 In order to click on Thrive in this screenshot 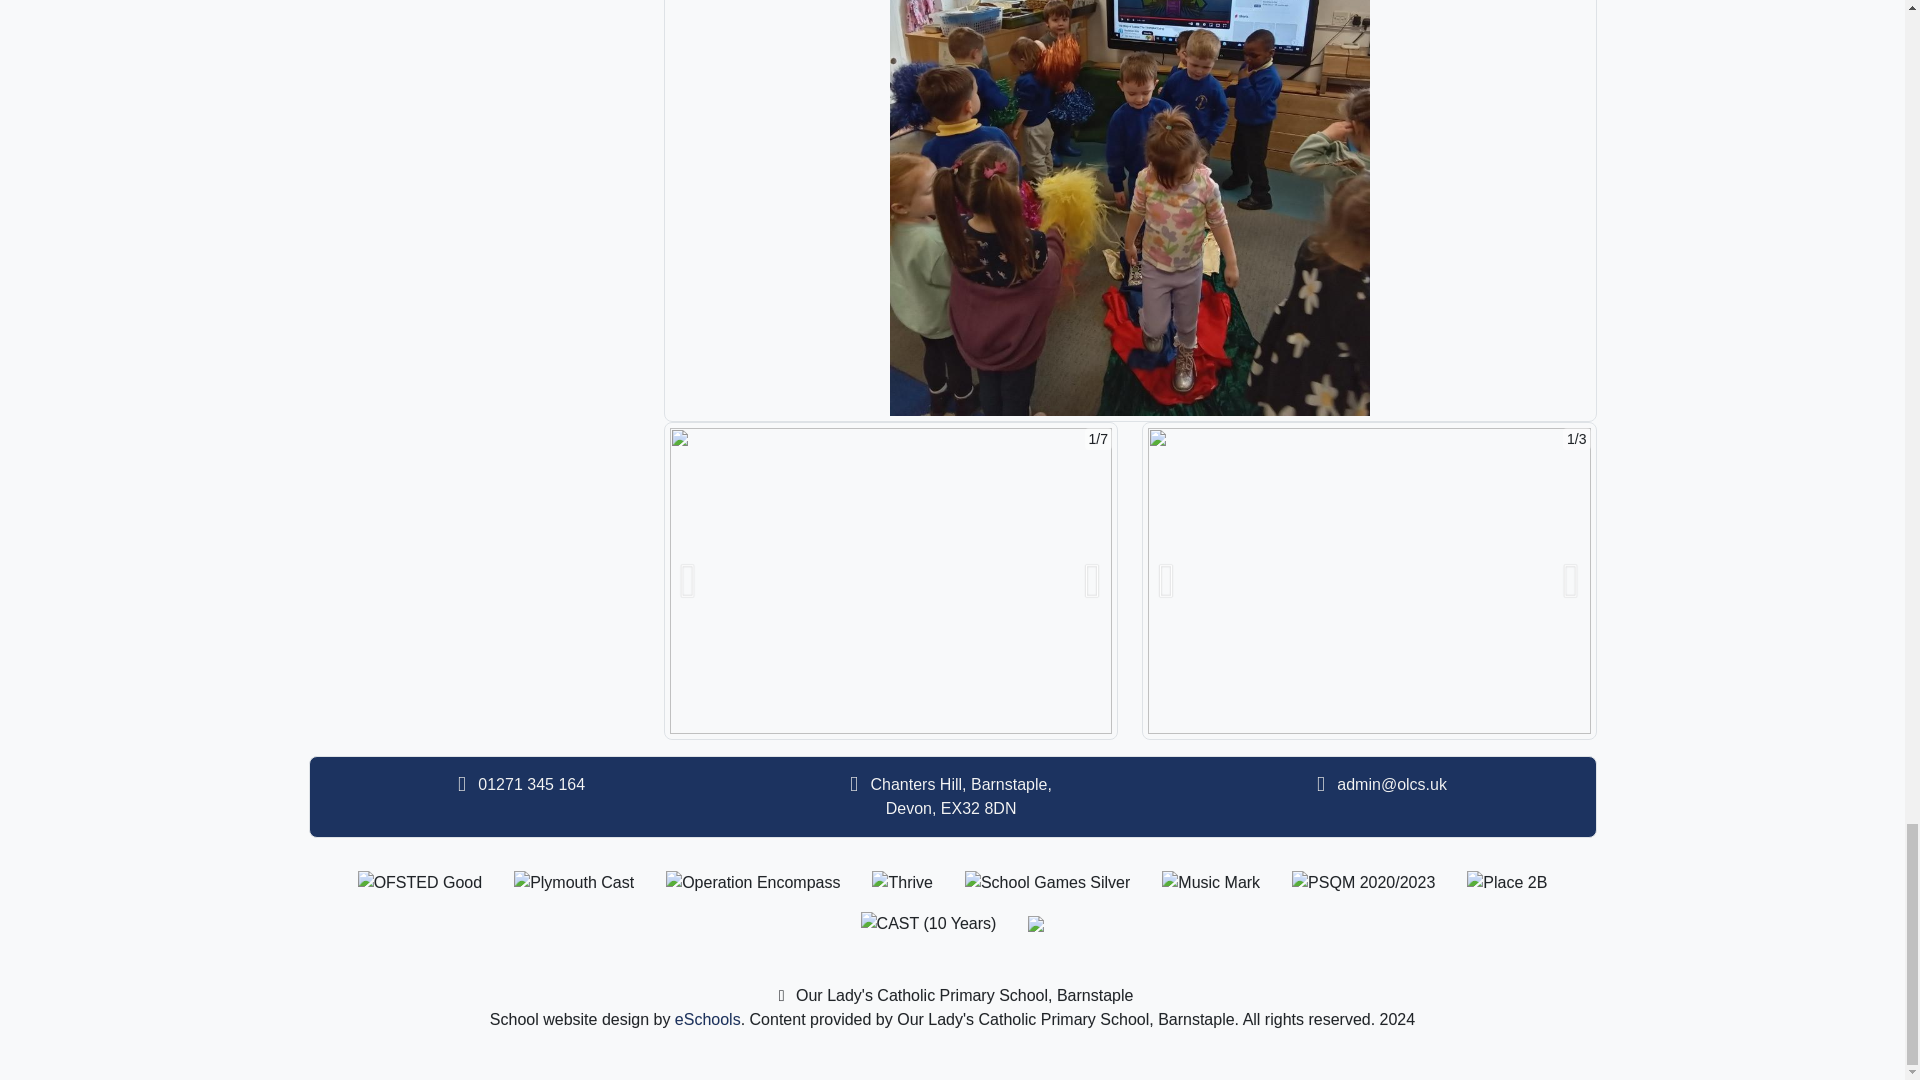, I will do `click(901, 882)`.